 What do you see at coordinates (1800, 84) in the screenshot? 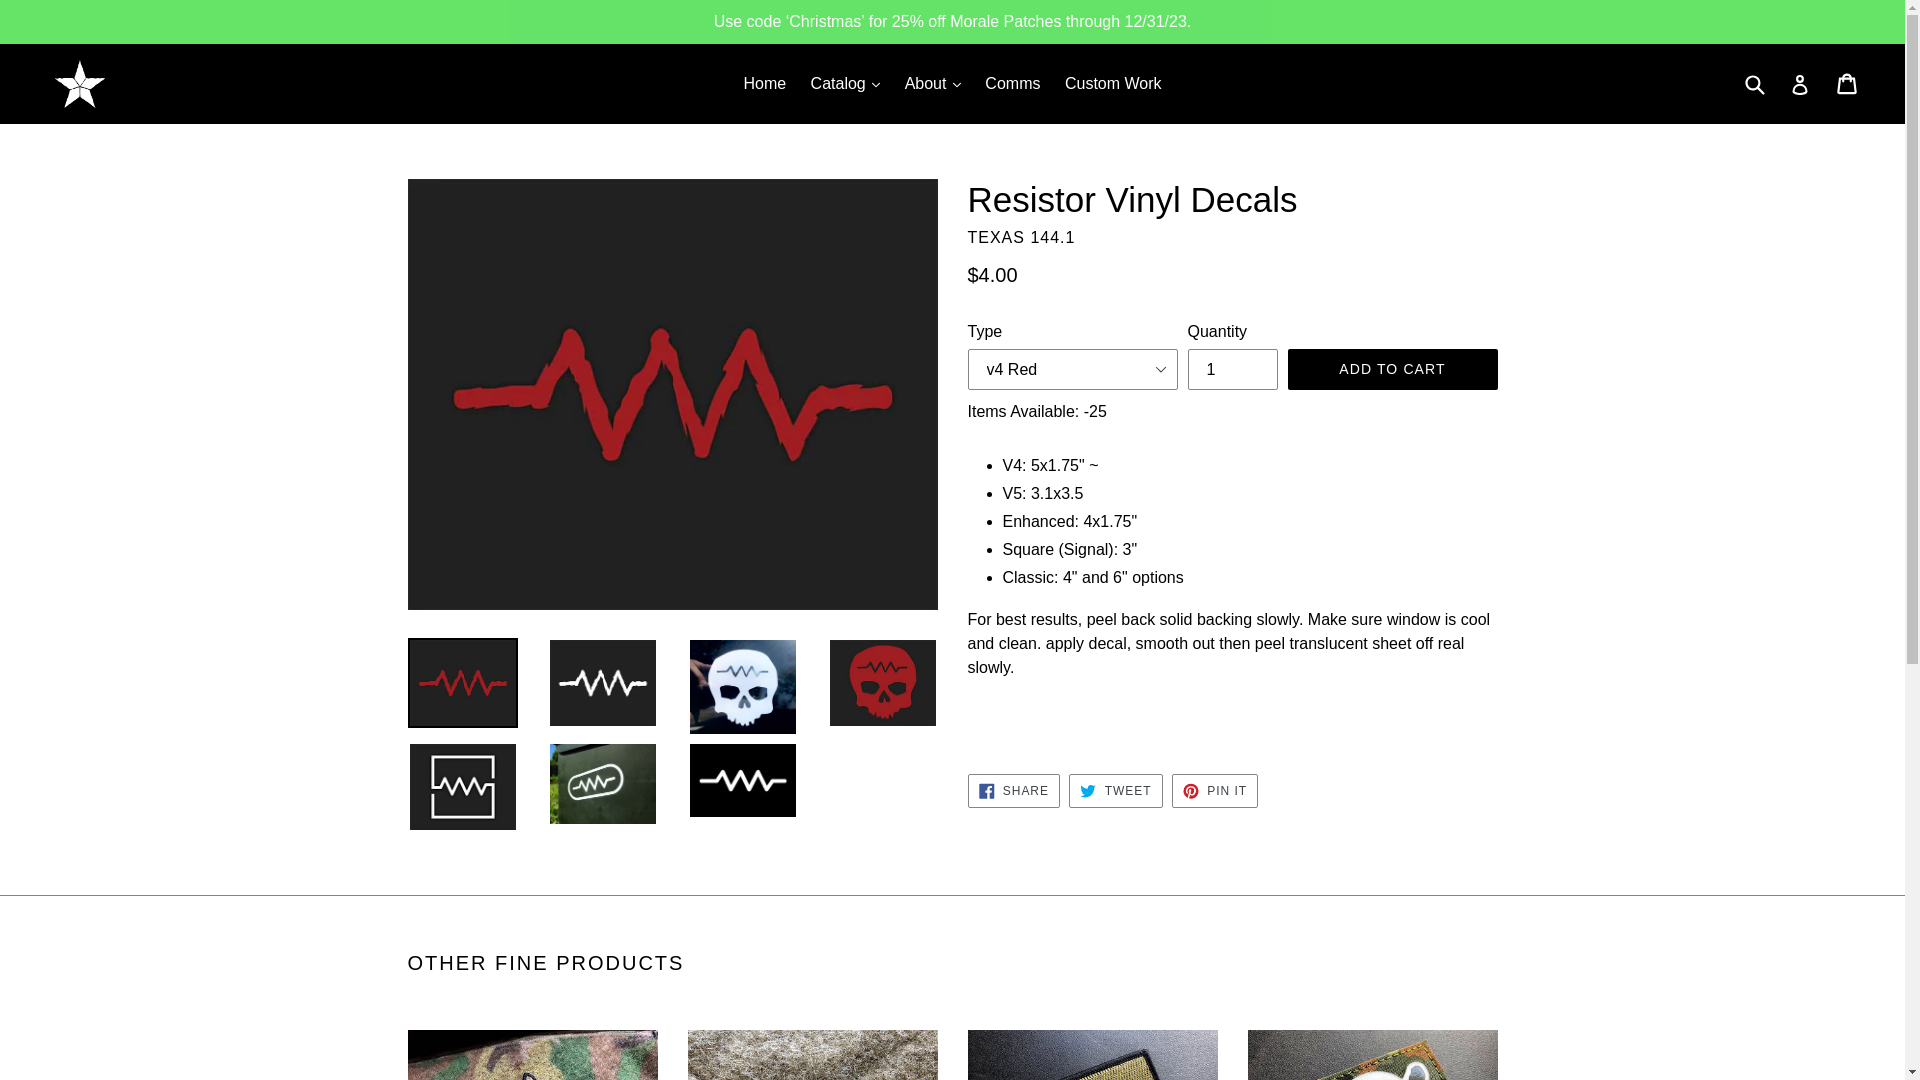
I see `Log in` at bounding box center [1800, 84].